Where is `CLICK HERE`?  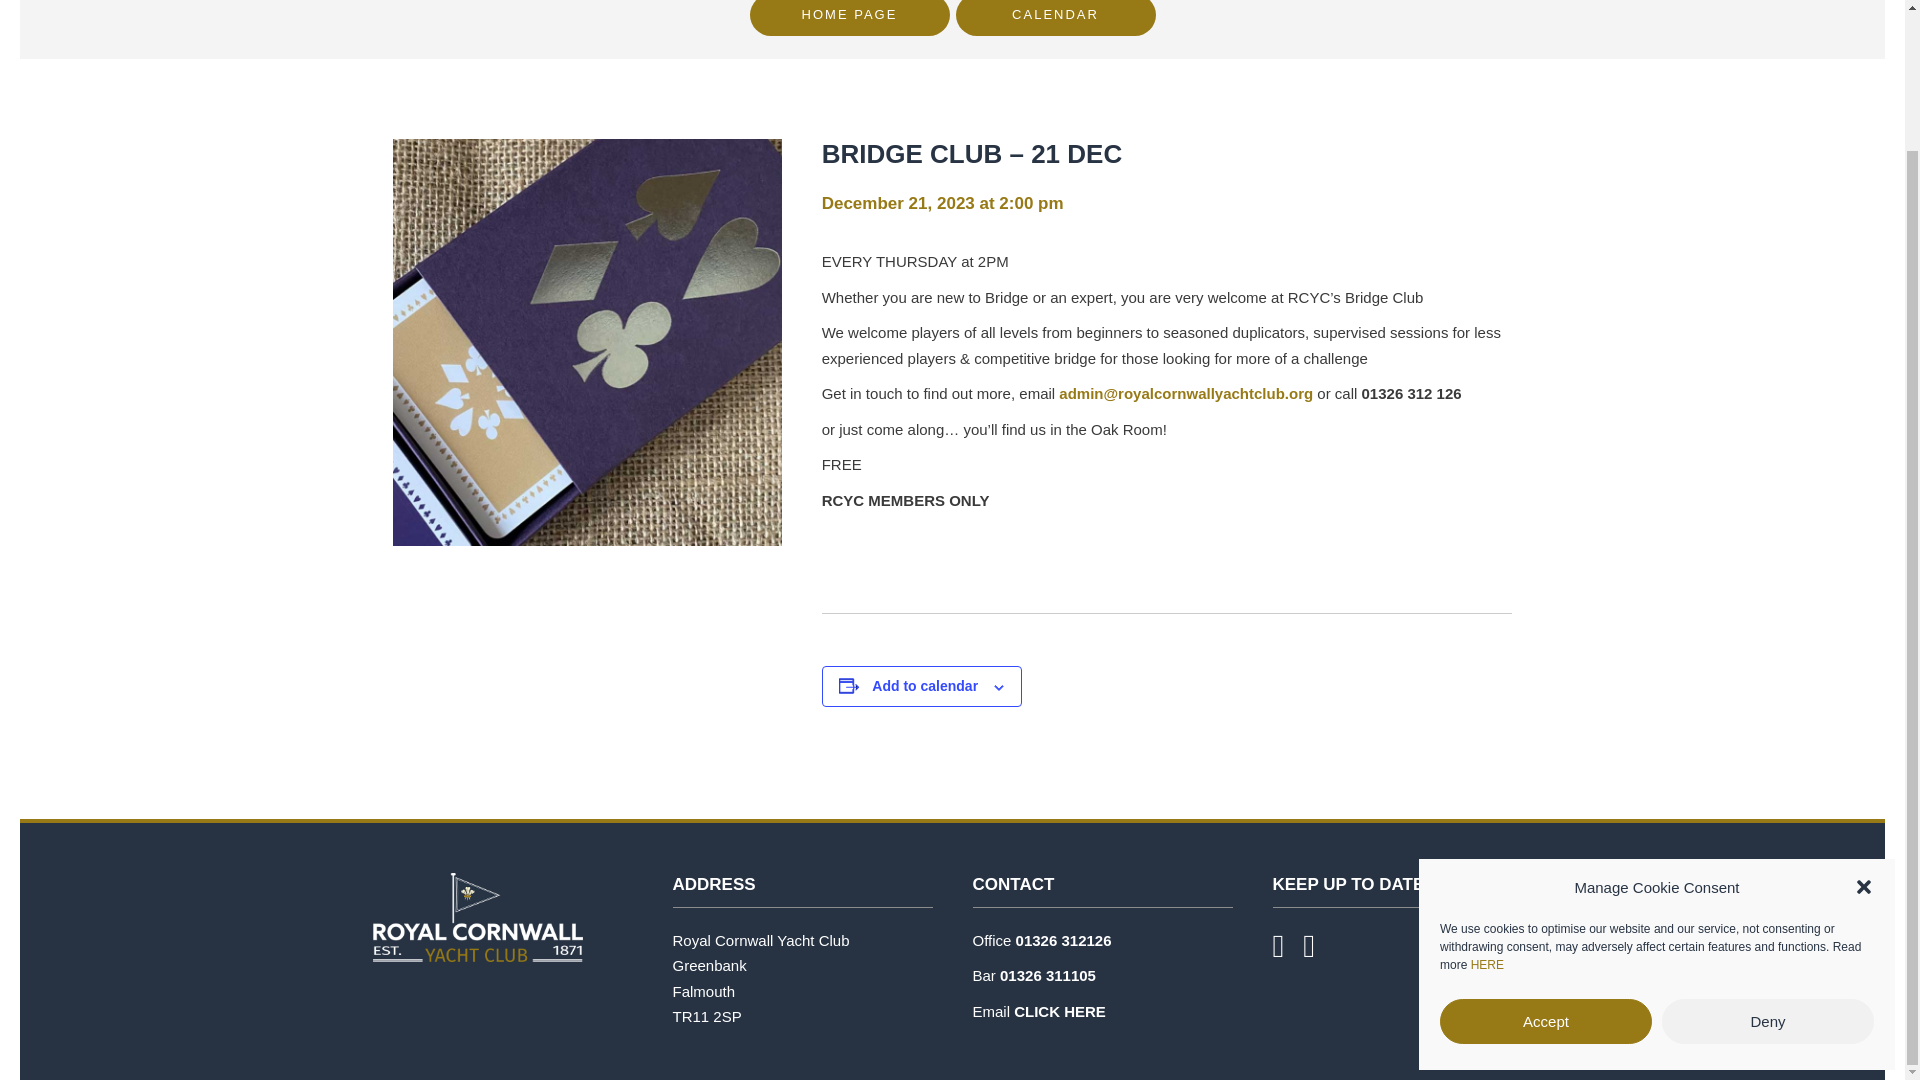 CLICK HERE is located at coordinates (1059, 1011).